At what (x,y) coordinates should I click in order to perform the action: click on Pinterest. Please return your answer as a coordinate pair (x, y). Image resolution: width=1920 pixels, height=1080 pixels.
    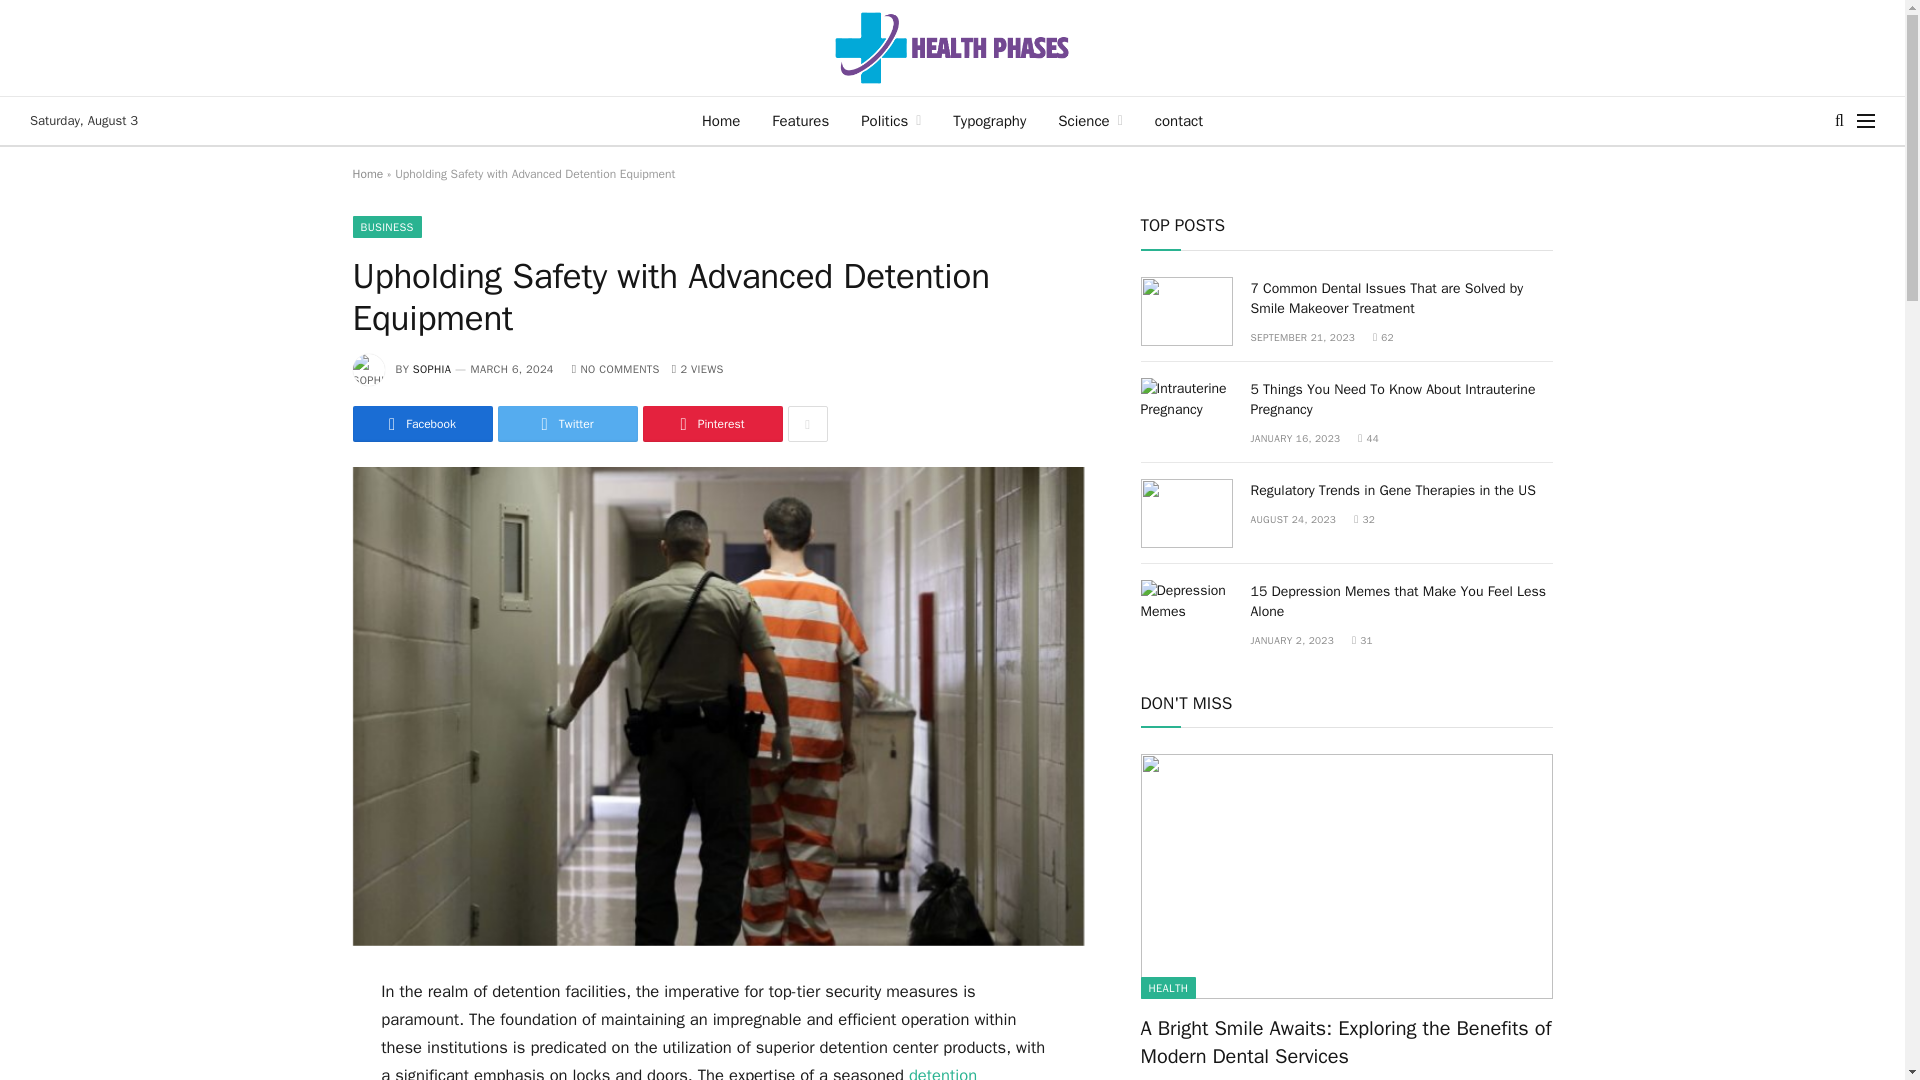
    Looking at the image, I should click on (711, 424).